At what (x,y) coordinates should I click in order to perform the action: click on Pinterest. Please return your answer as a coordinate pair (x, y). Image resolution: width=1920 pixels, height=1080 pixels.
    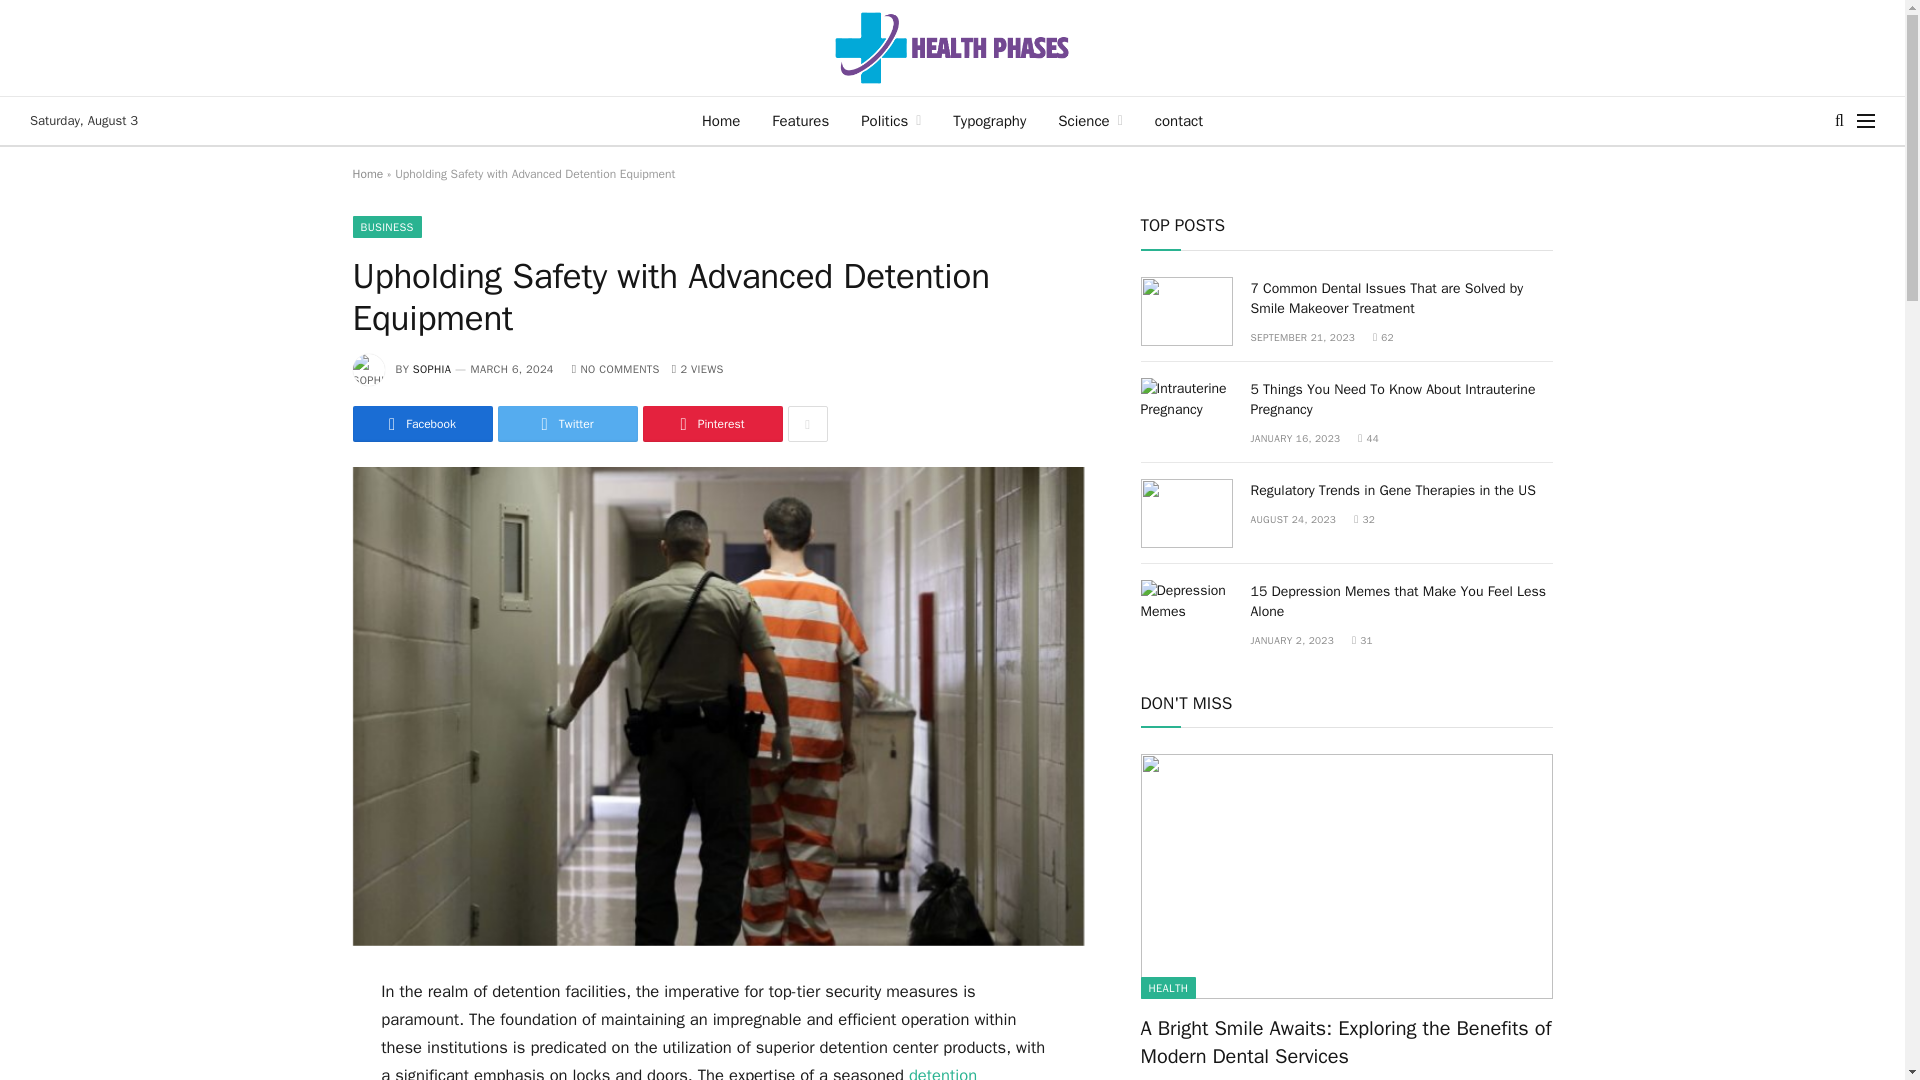
    Looking at the image, I should click on (711, 424).